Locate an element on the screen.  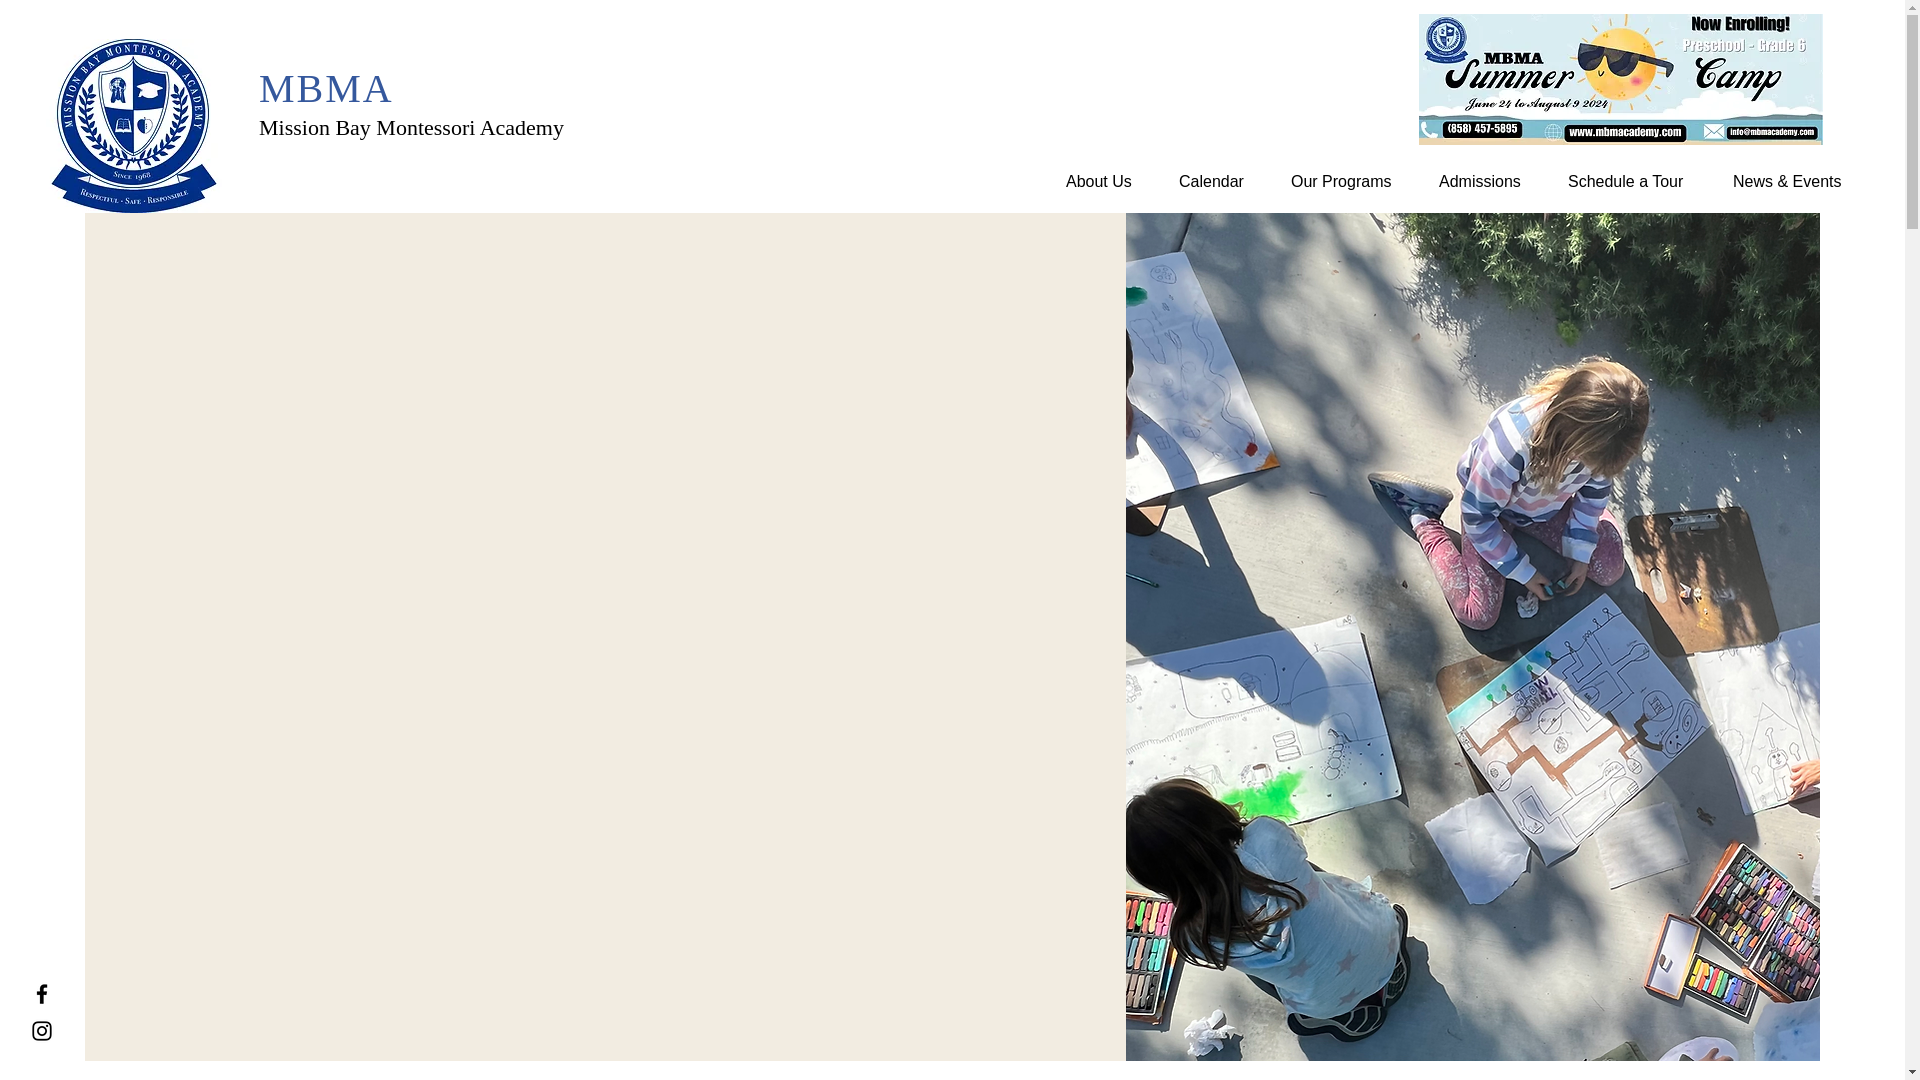
Admissions is located at coordinates (1488, 181).